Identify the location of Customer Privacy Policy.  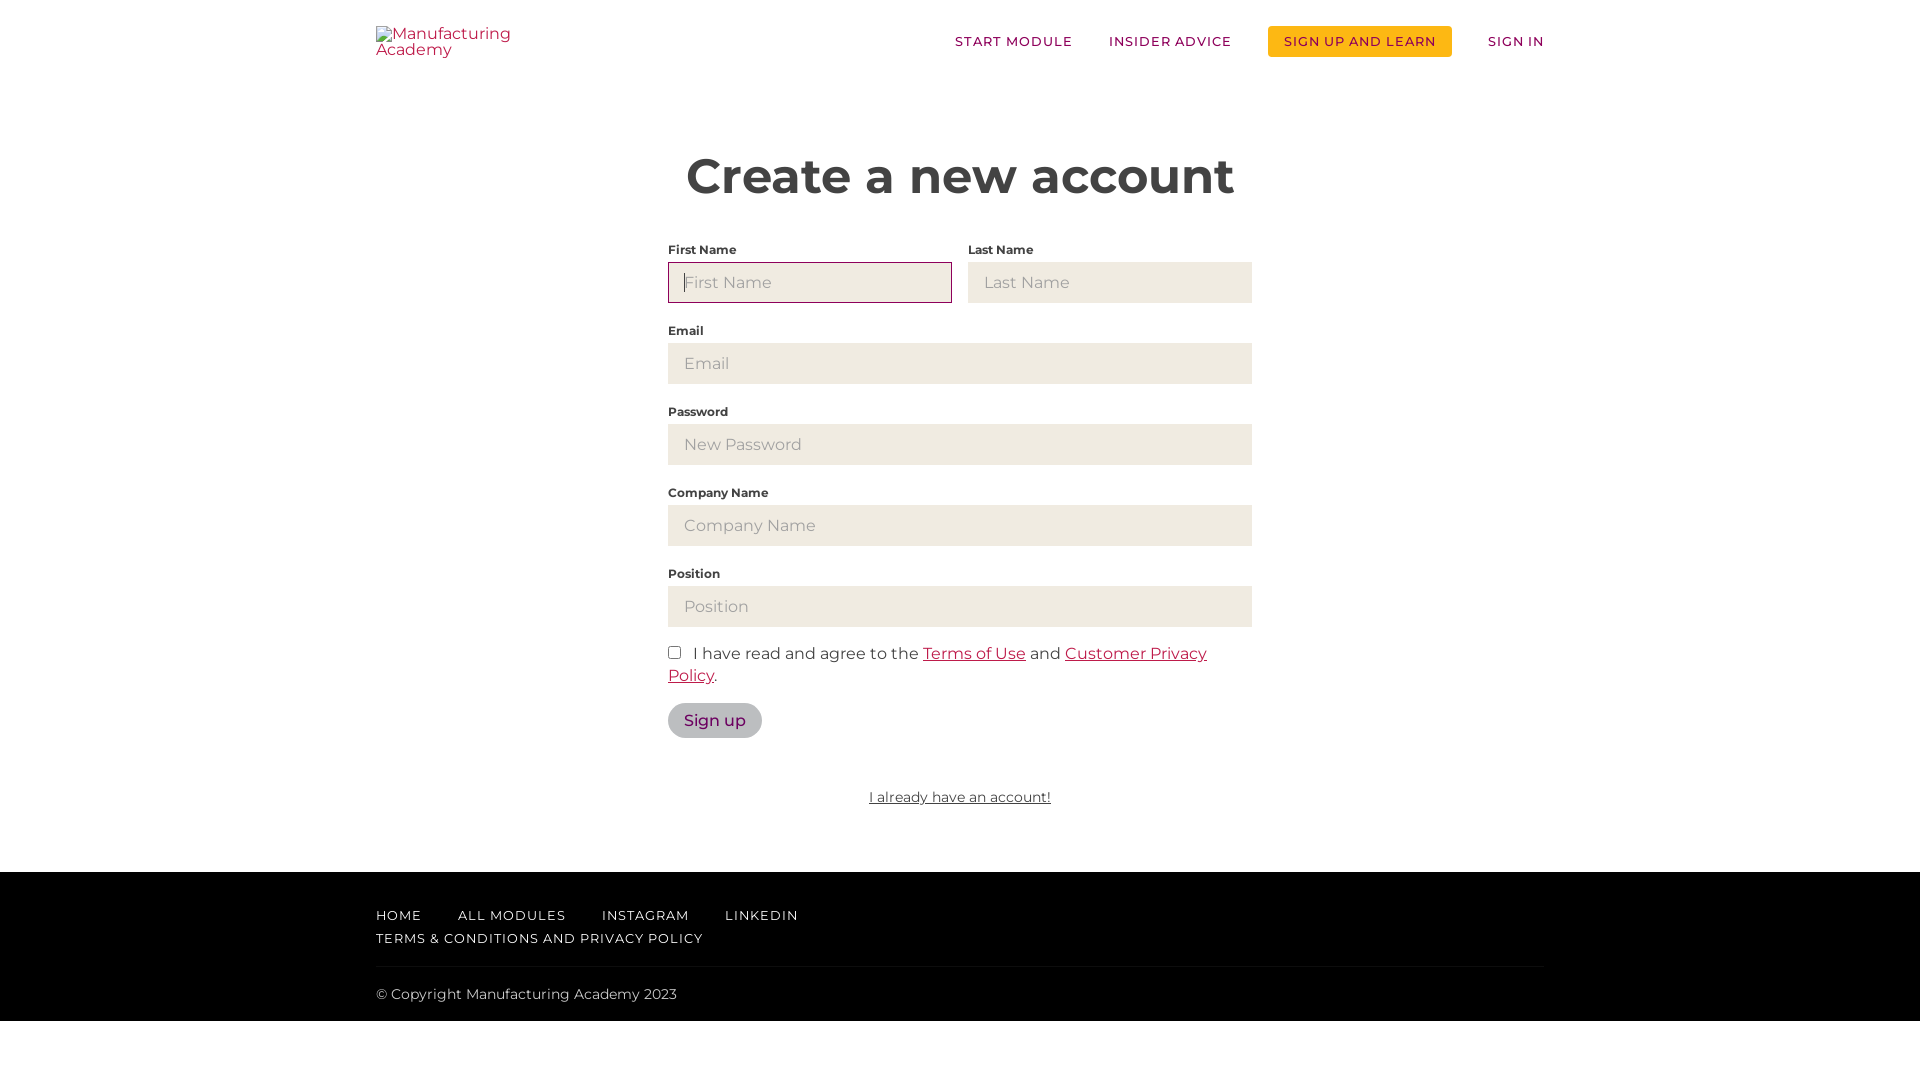
(938, 664).